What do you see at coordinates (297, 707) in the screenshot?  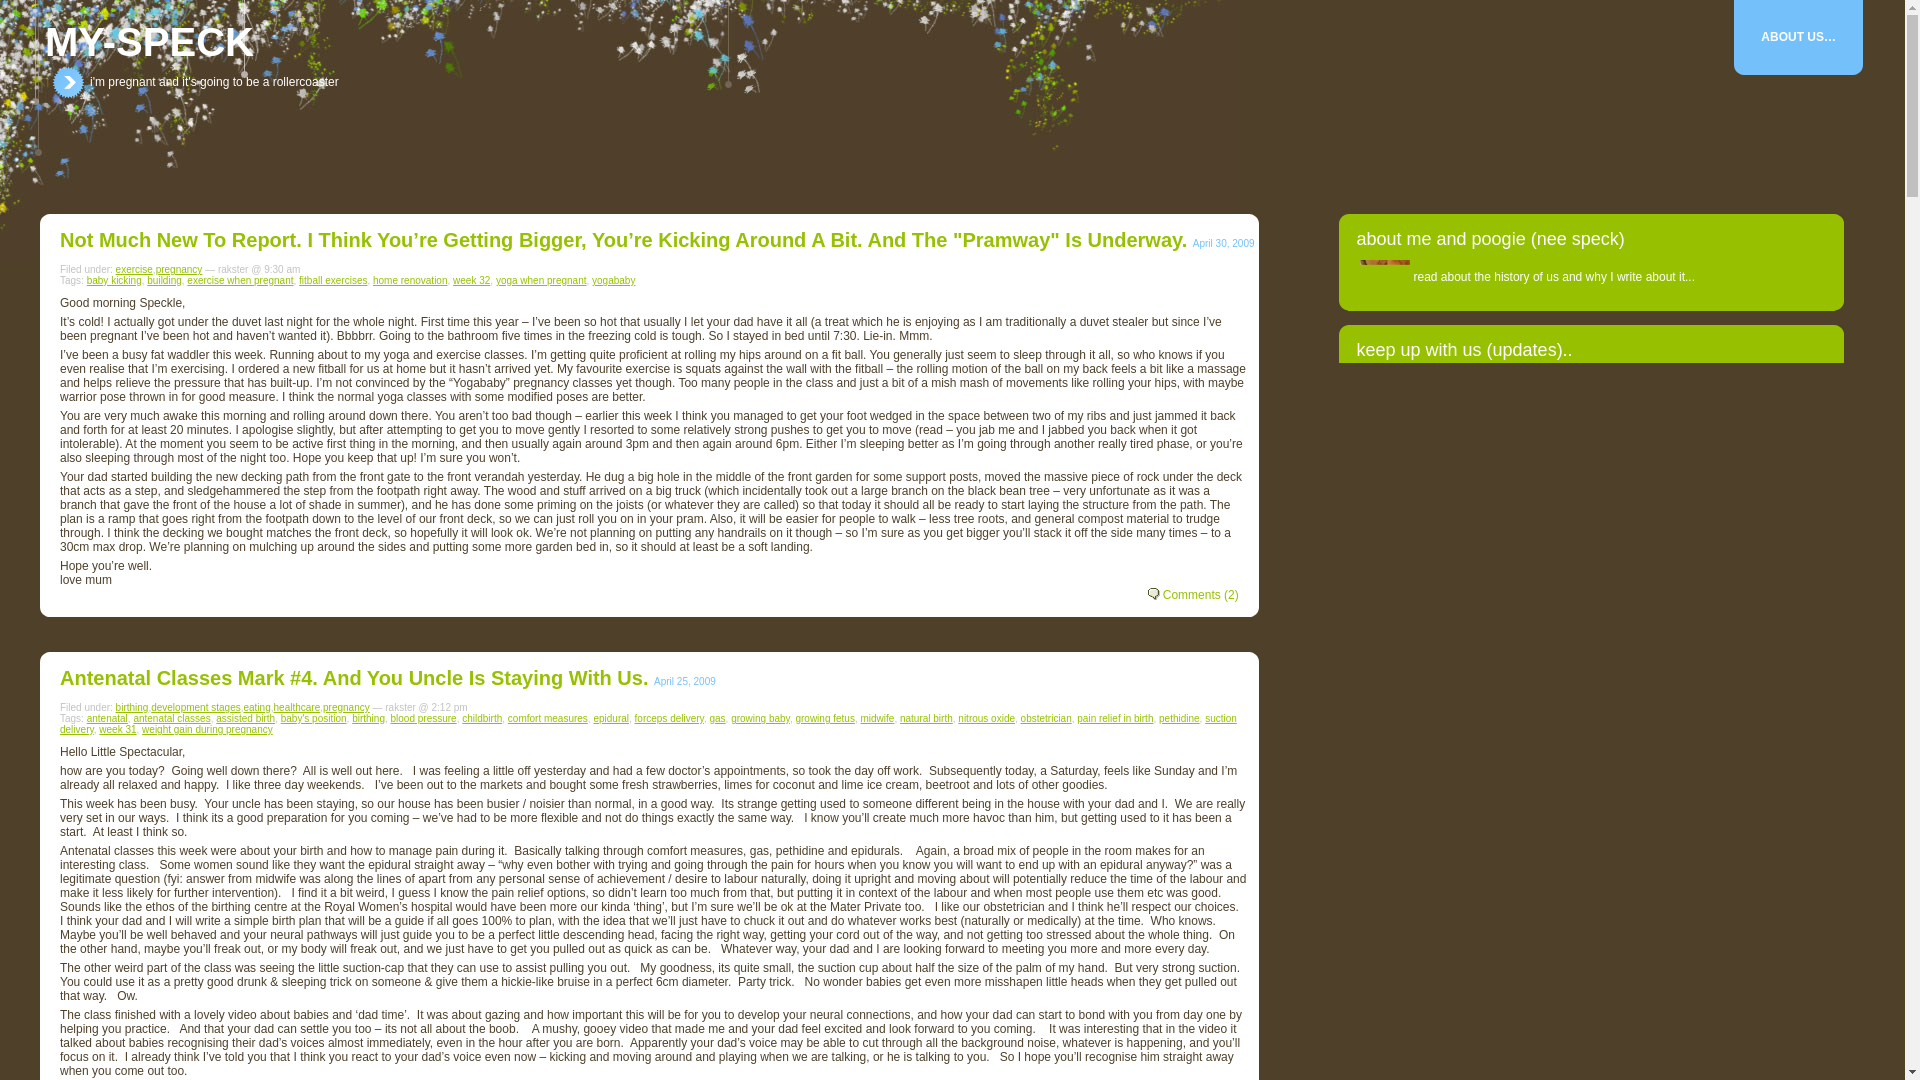 I see `healthcare` at bounding box center [297, 707].